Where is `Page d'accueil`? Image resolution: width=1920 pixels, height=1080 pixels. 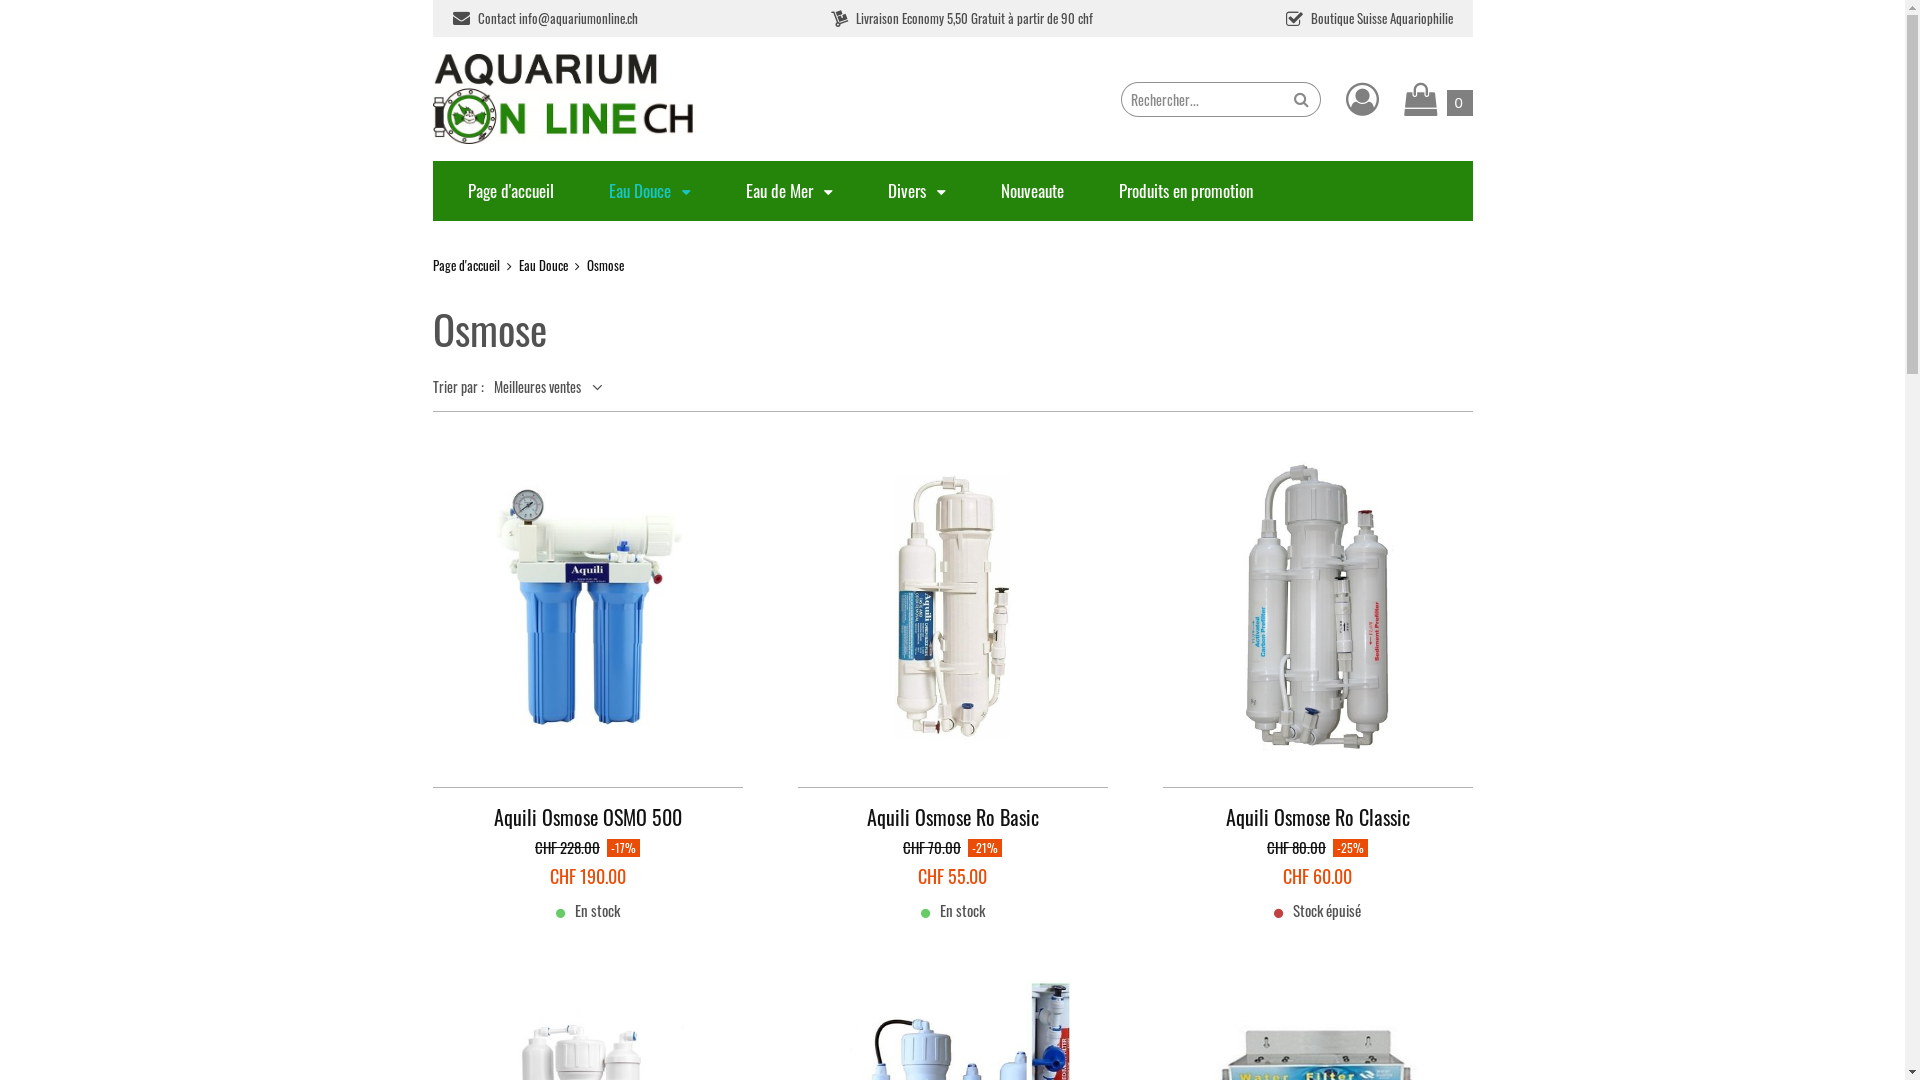 Page d'accueil is located at coordinates (466, 265).